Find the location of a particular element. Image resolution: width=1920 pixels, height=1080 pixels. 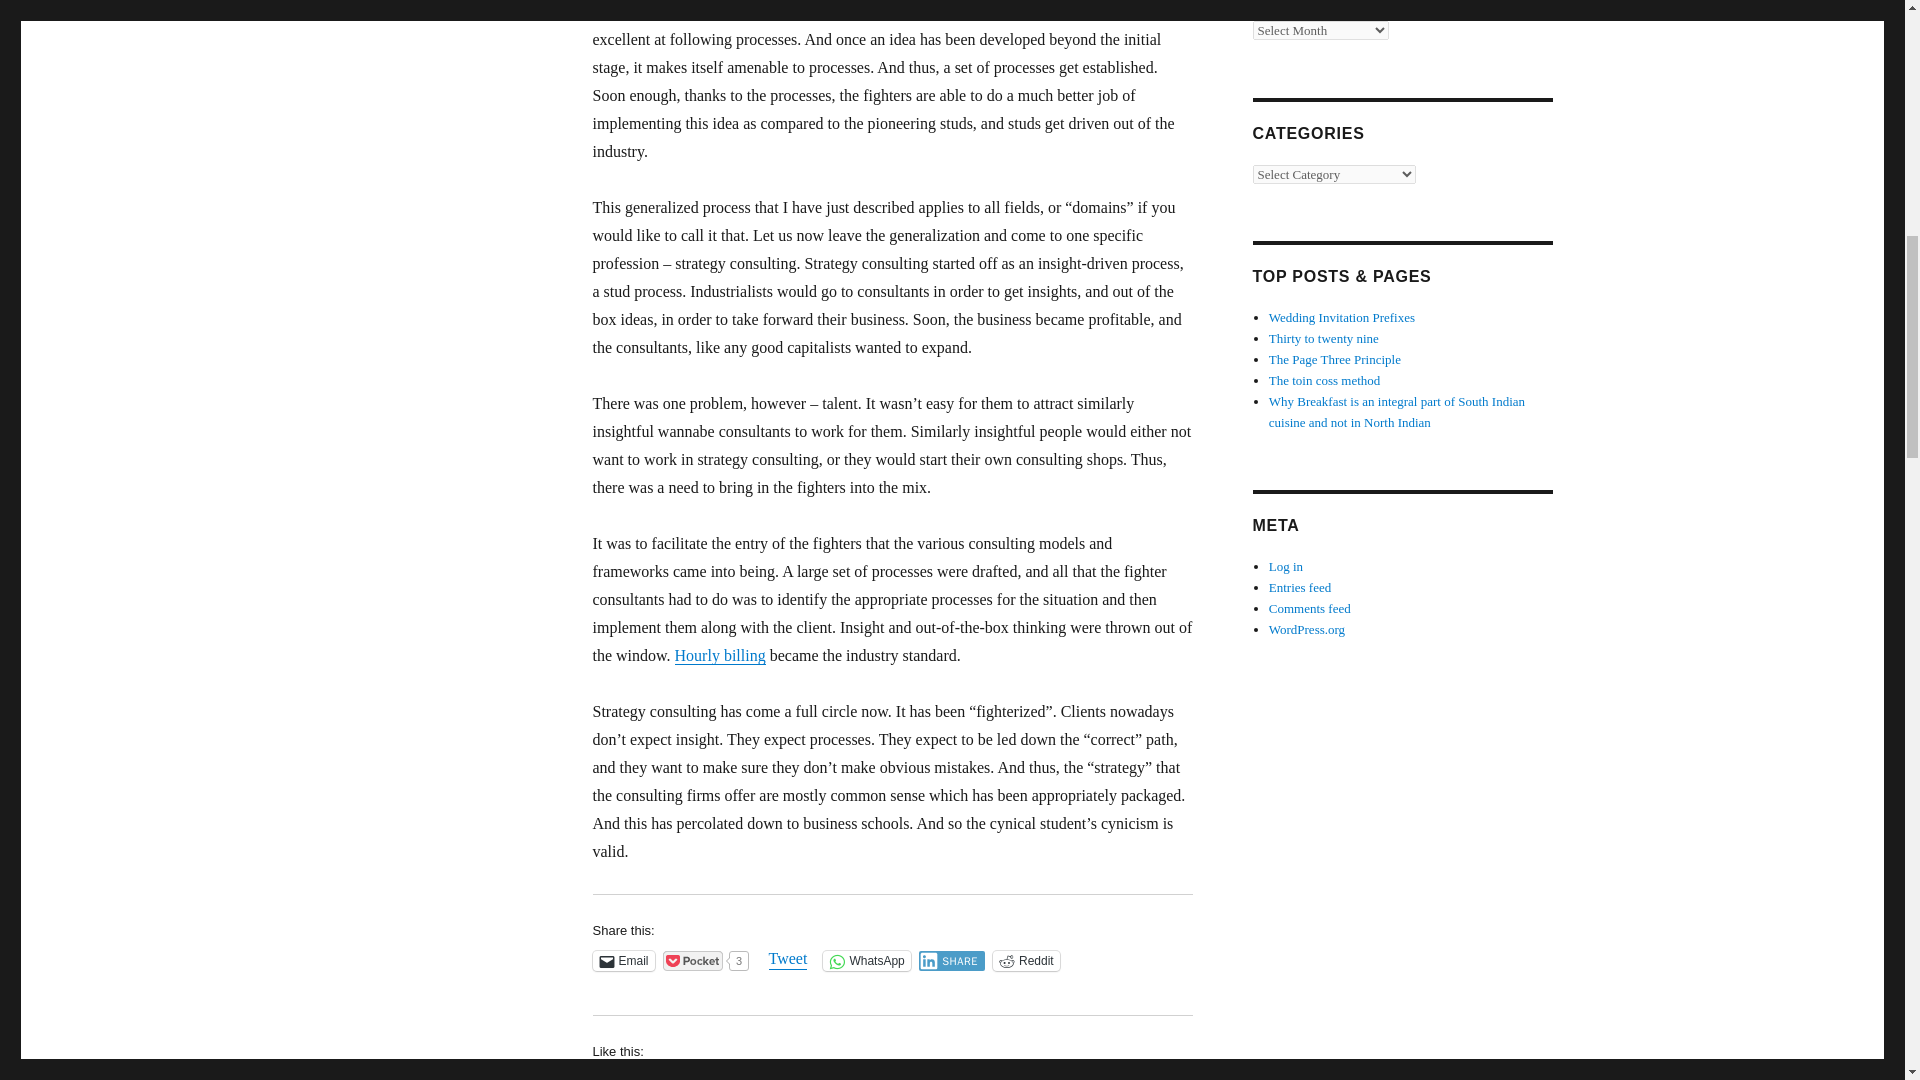

Click to share on Reddit is located at coordinates (1026, 960).